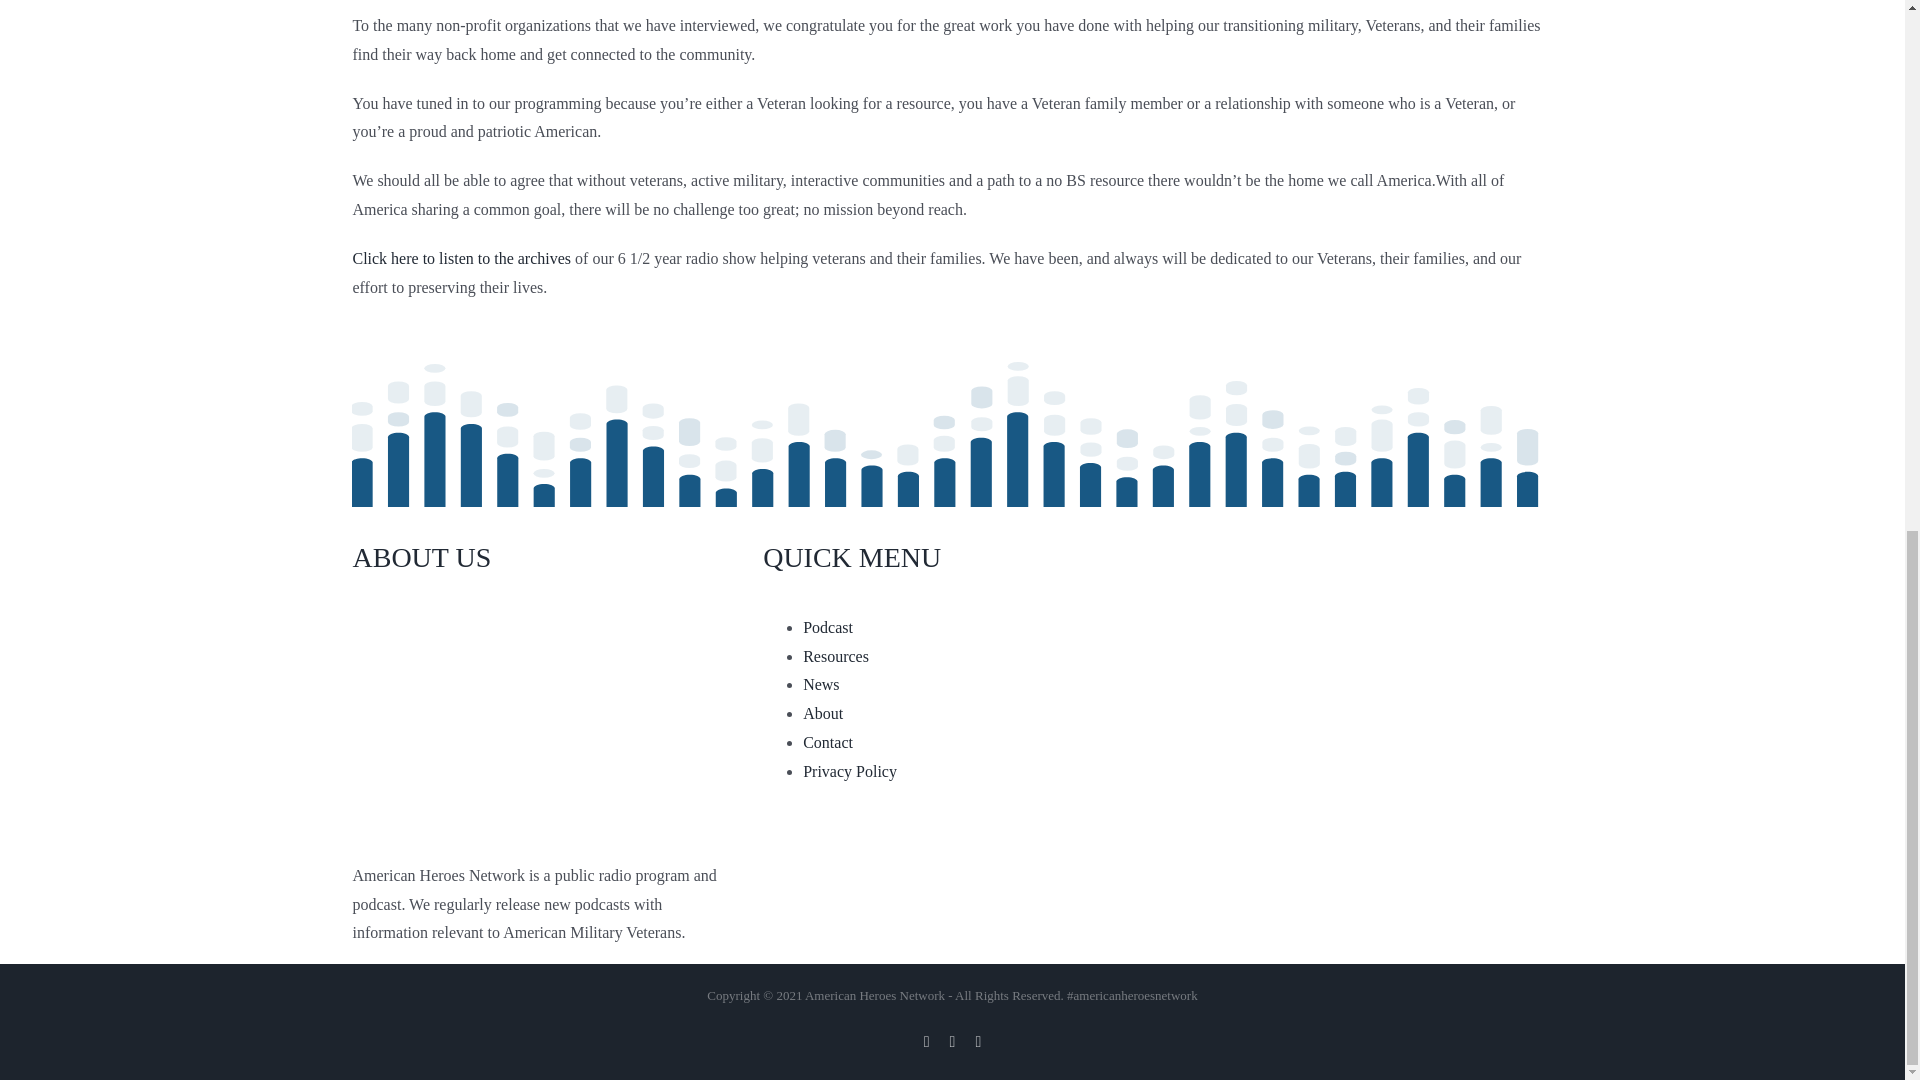 Image resolution: width=1920 pixels, height=1080 pixels. Describe the element at coordinates (836, 656) in the screenshot. I see `Resources` at that location.